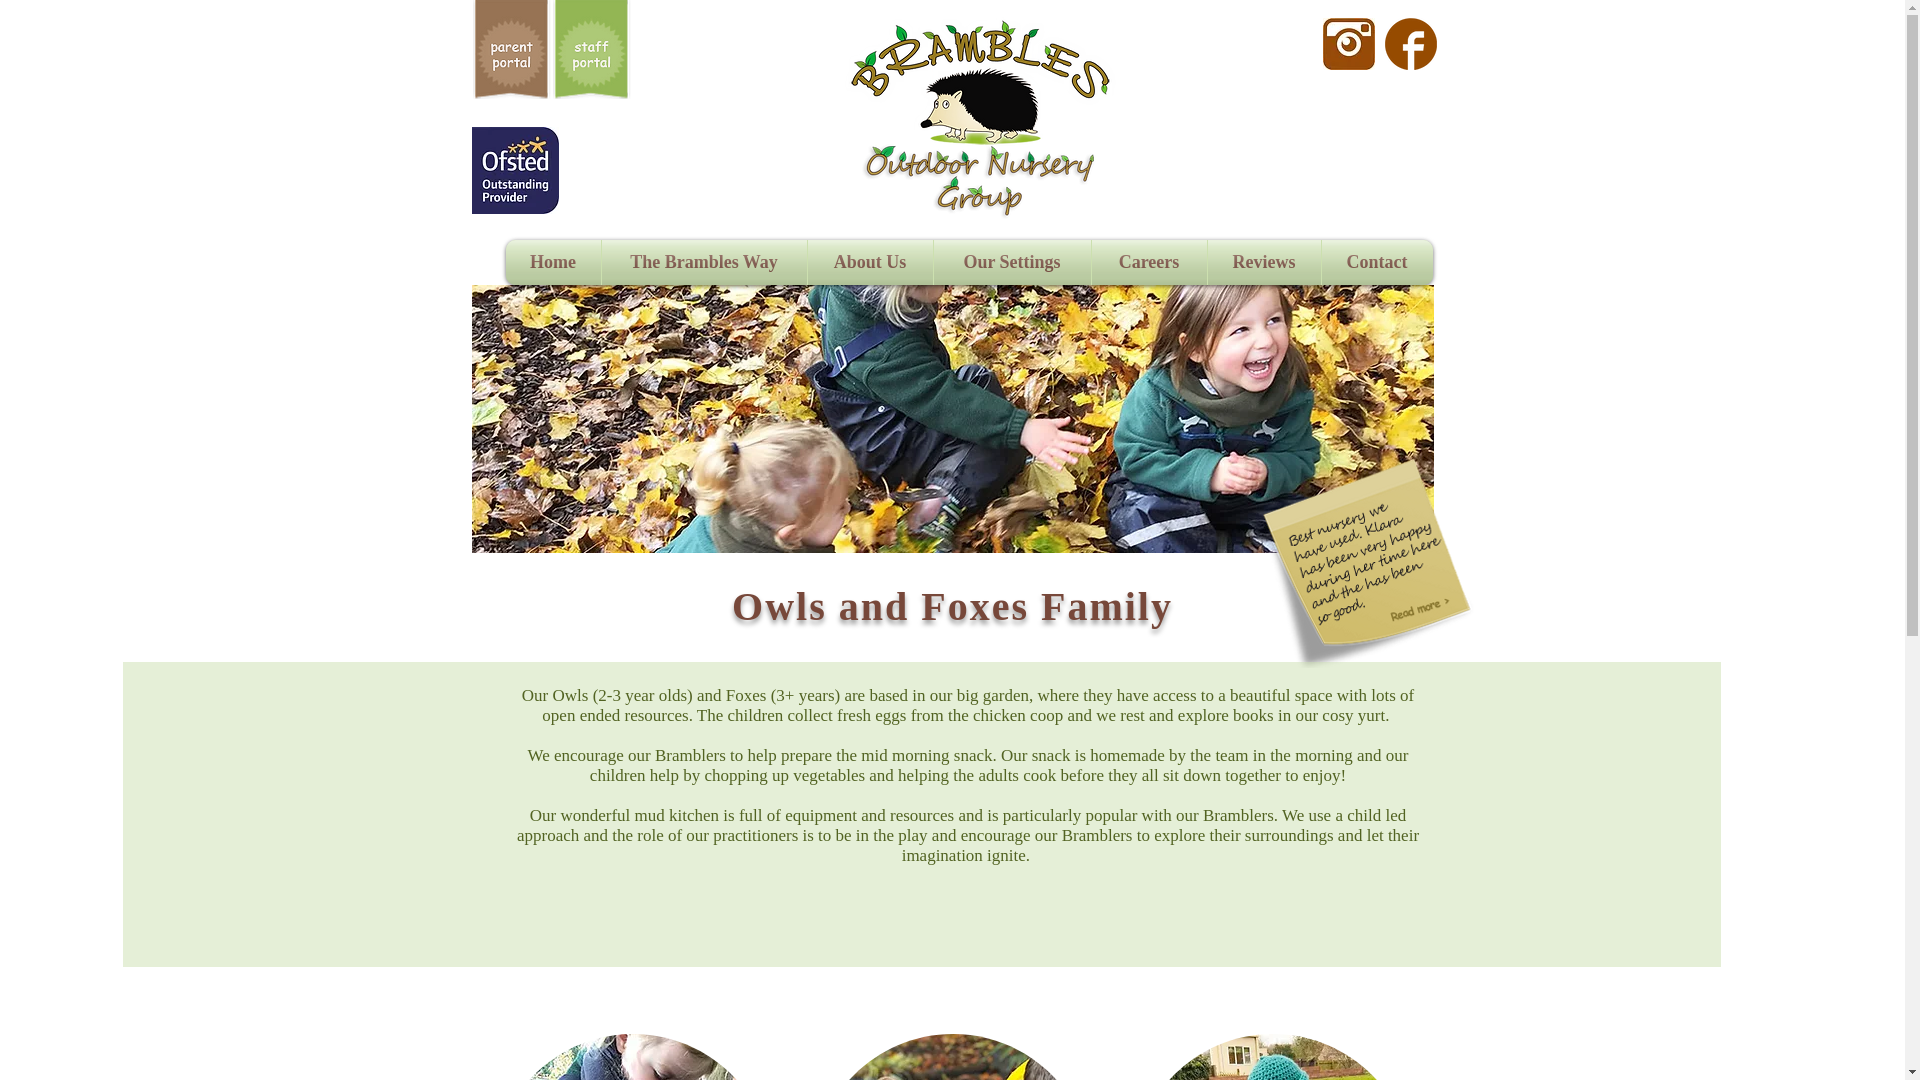 This screenshot has width=1920, height=1080. What do you see at coordinates (1377, 262) in the screenshot?
I see `Contact` at bounding box center [1377, 262].